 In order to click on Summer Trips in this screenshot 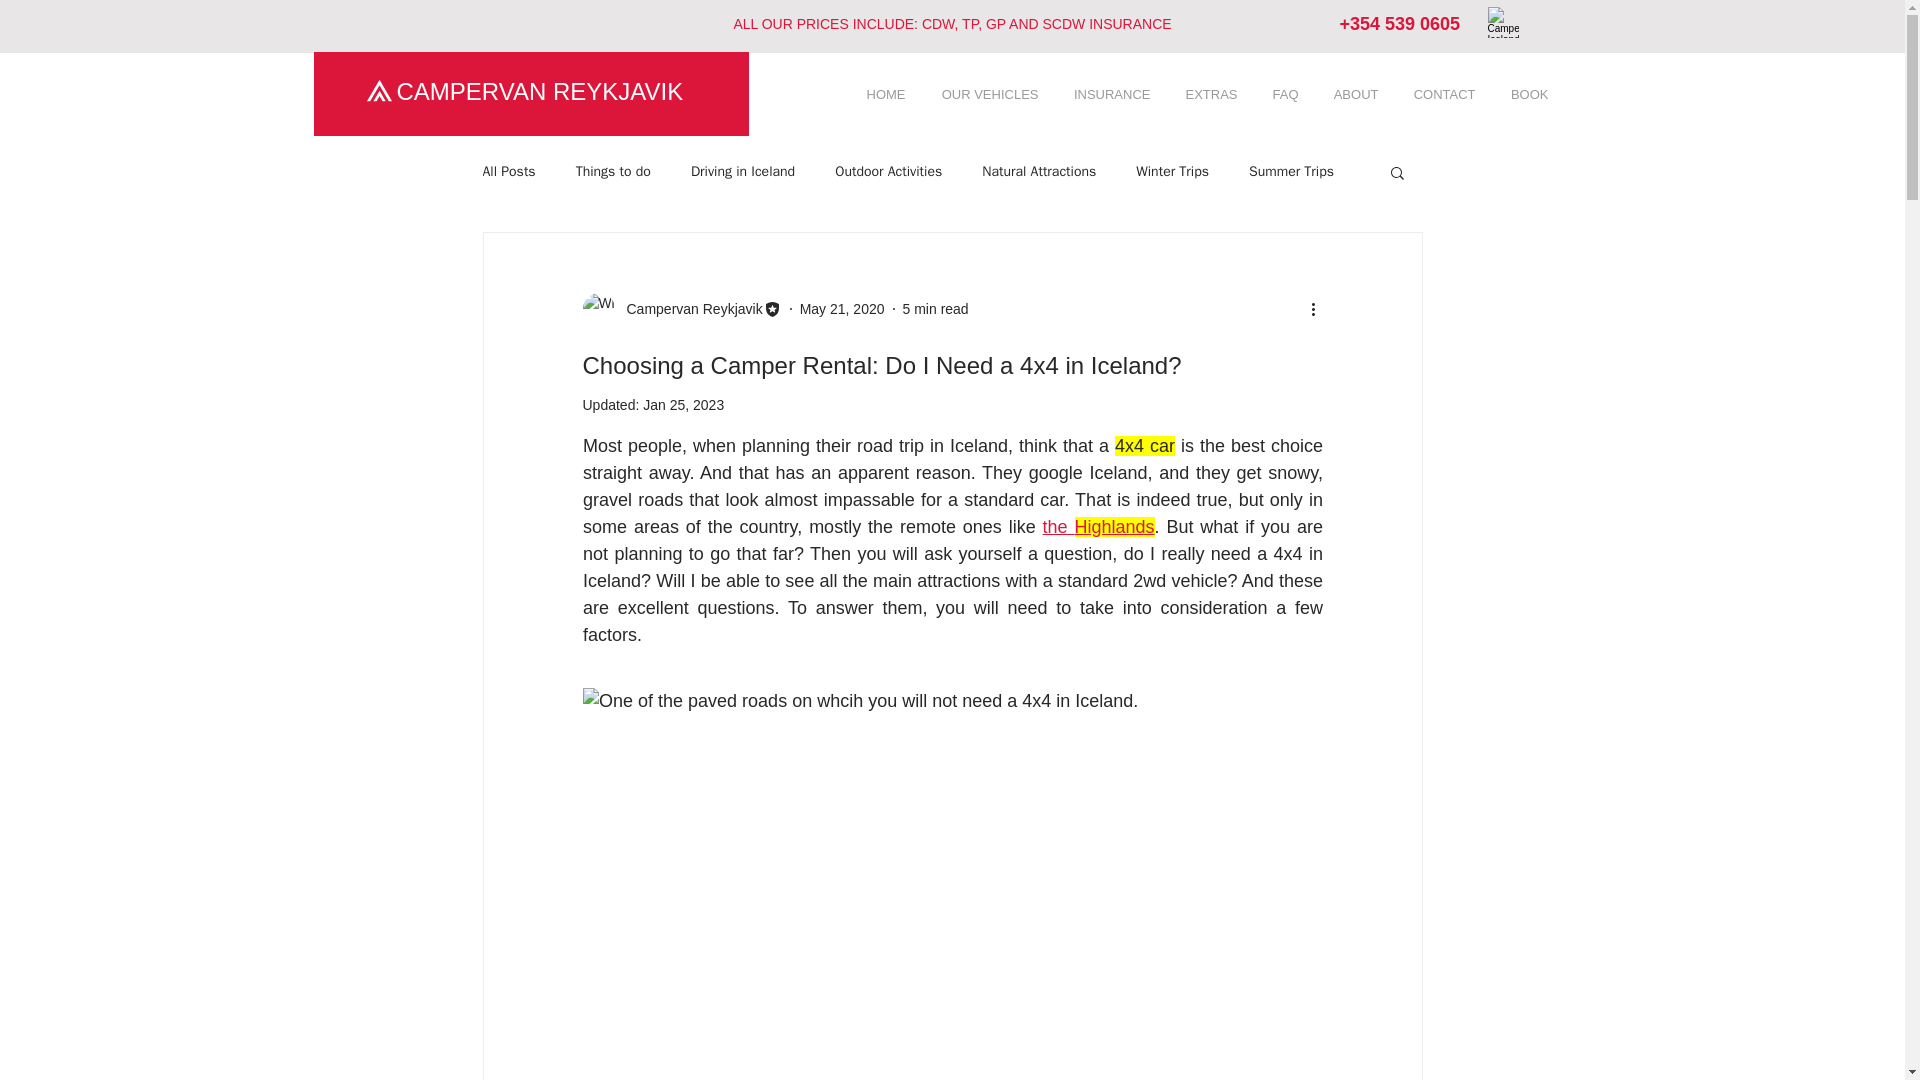, I will do `click(1292, 172)`.